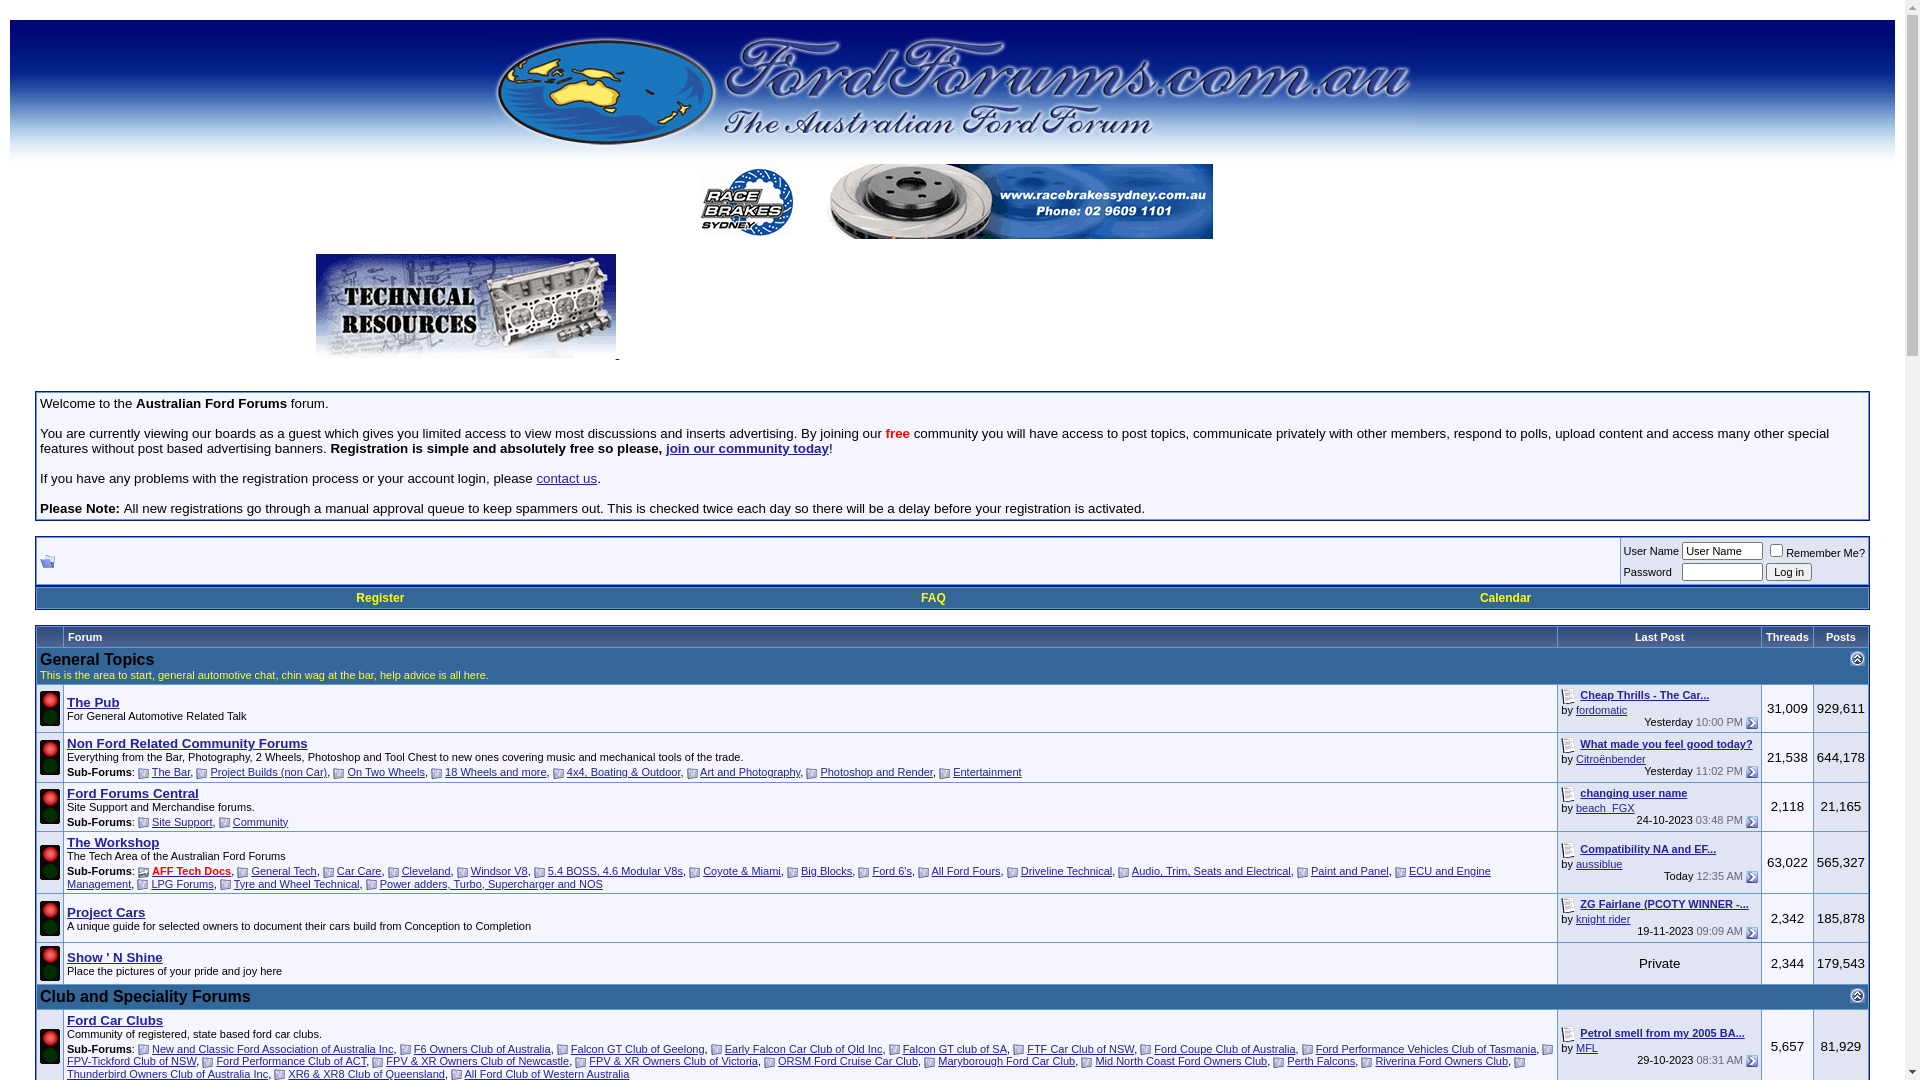 Image resolution: width=1920 pixels, height=1080 pixels. Describe the element at coordinates (1006, 1061) in the screenshot. I see `Maryborough Ford Car Club` at that location.